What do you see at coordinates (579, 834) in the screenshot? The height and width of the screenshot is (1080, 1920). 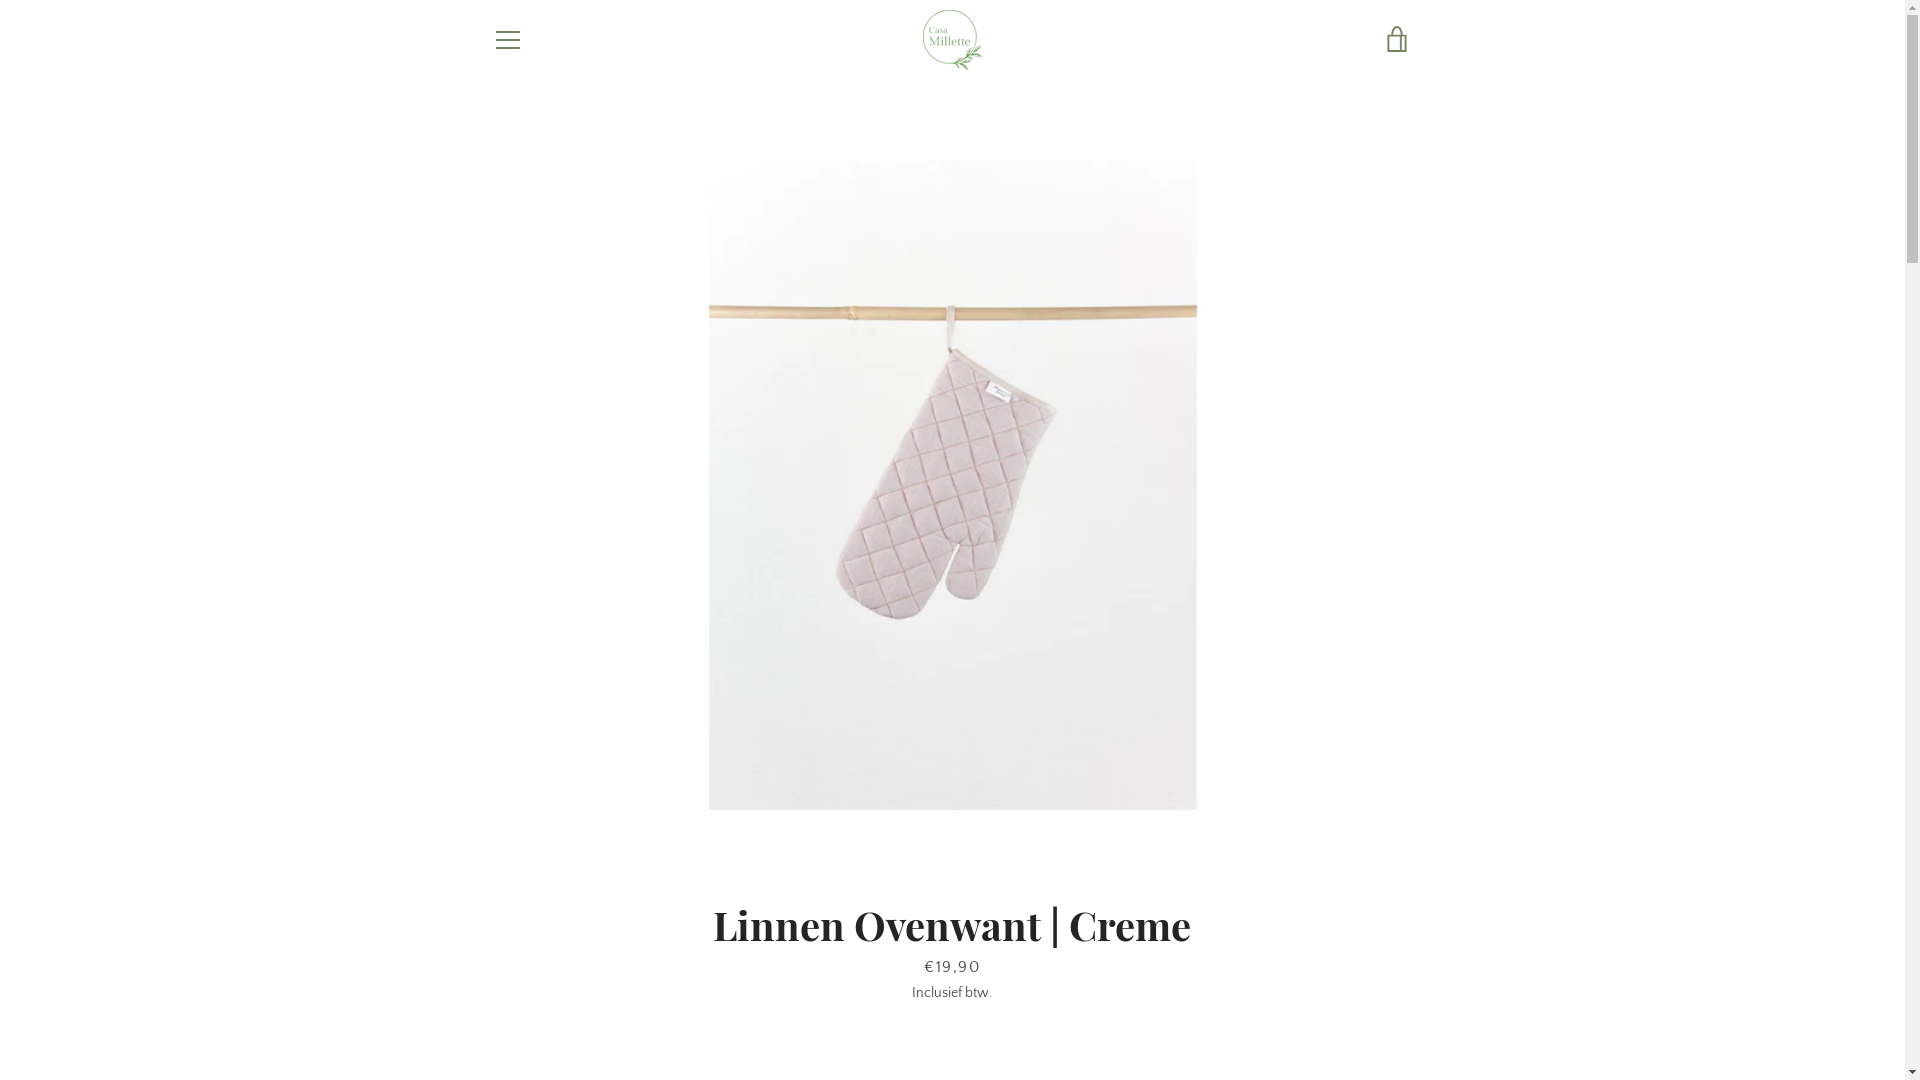 I see `ALGEMENE VOORWAARDEN` at bounding box center [579, 834].